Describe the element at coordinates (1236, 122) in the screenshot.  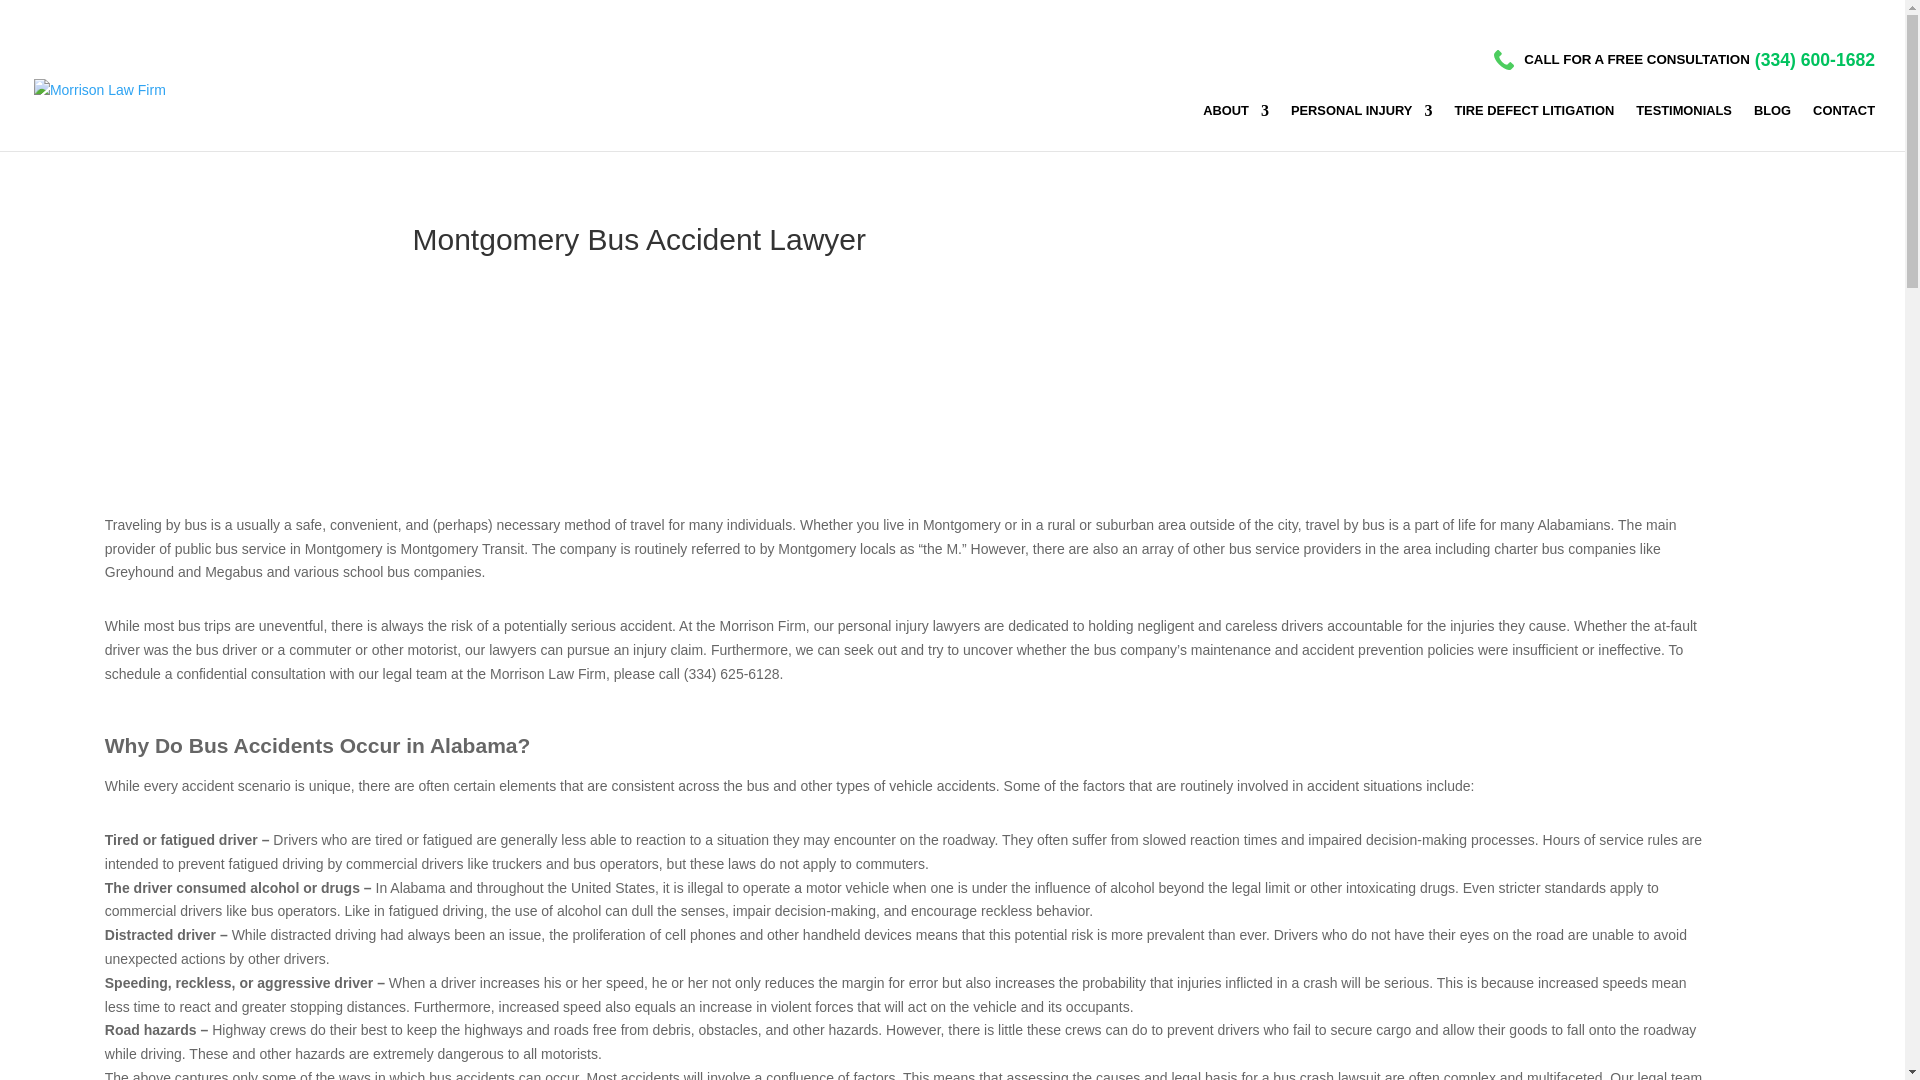
I see `ABOUT` at that location.